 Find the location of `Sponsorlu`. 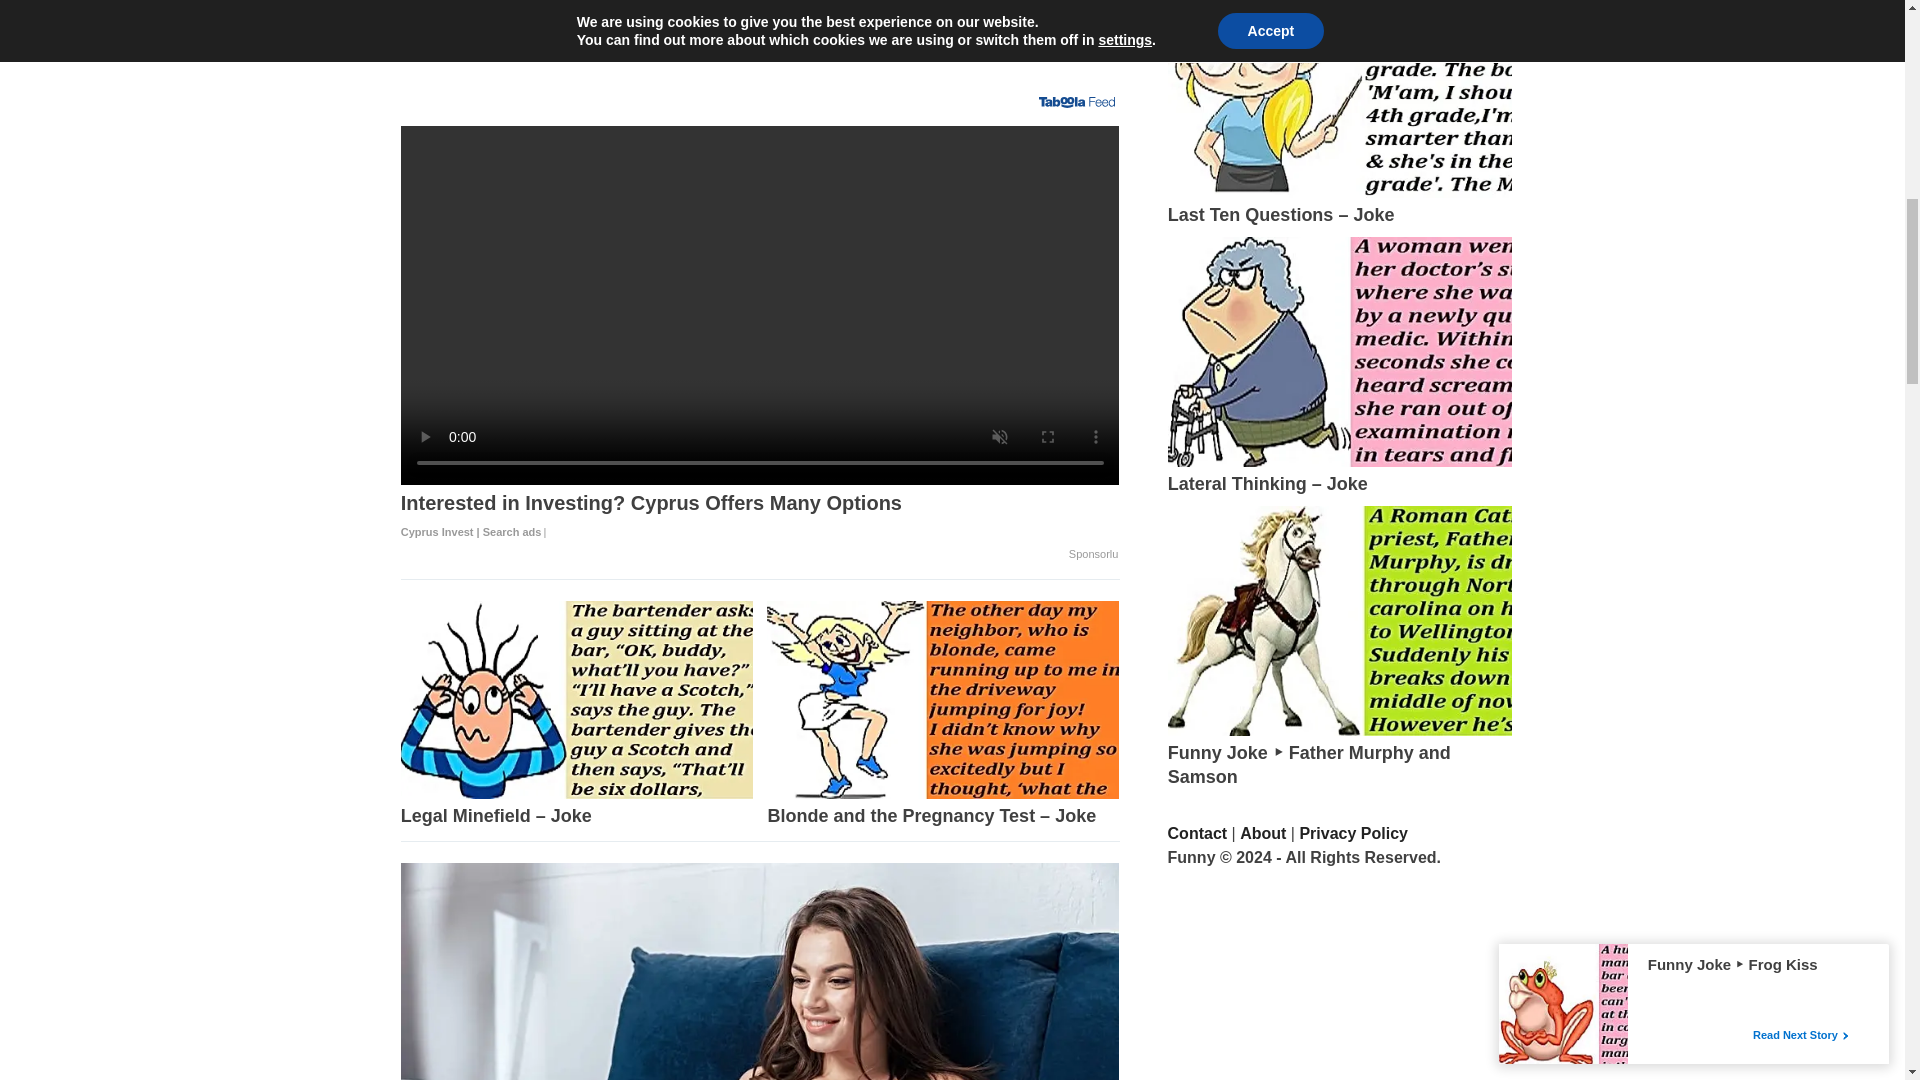

Sponsorlu is located at coordinates (1094, 554).